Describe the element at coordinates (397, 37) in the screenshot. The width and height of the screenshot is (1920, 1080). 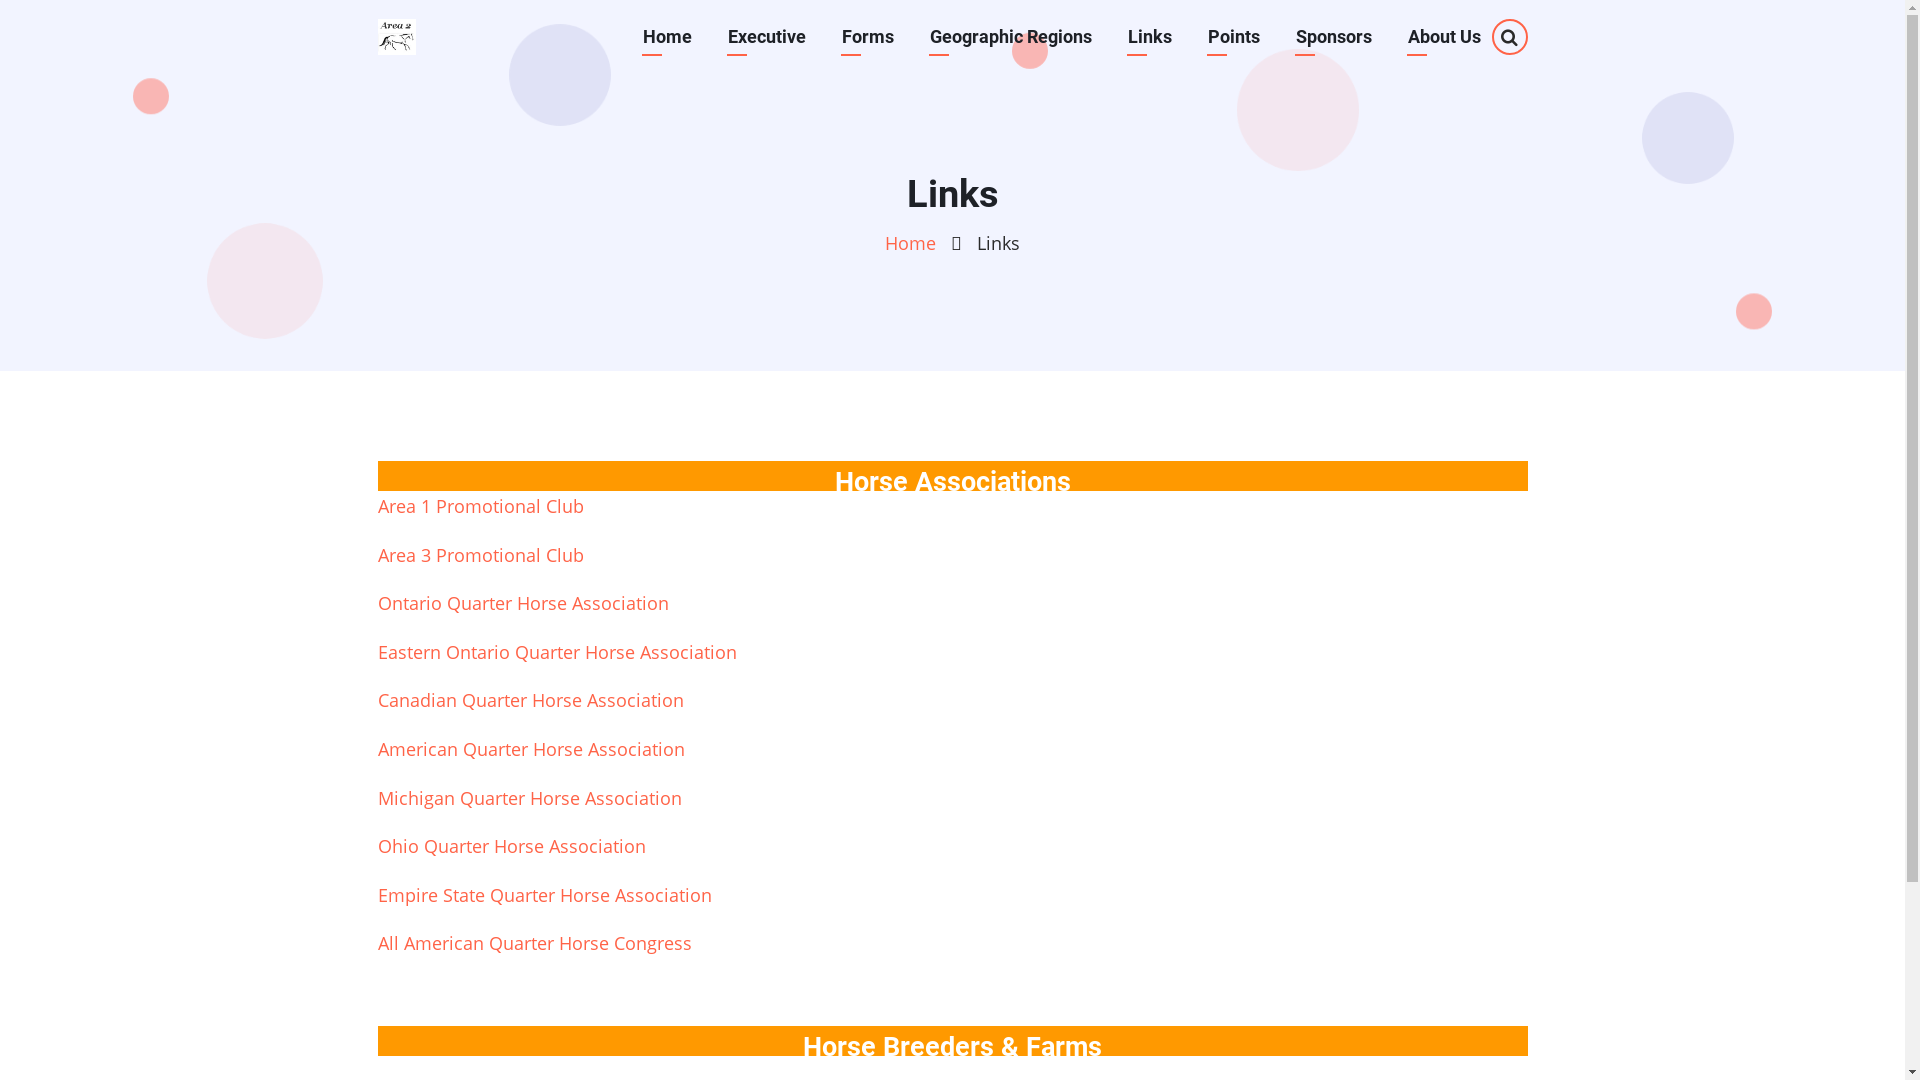
I see `Home` at that location.